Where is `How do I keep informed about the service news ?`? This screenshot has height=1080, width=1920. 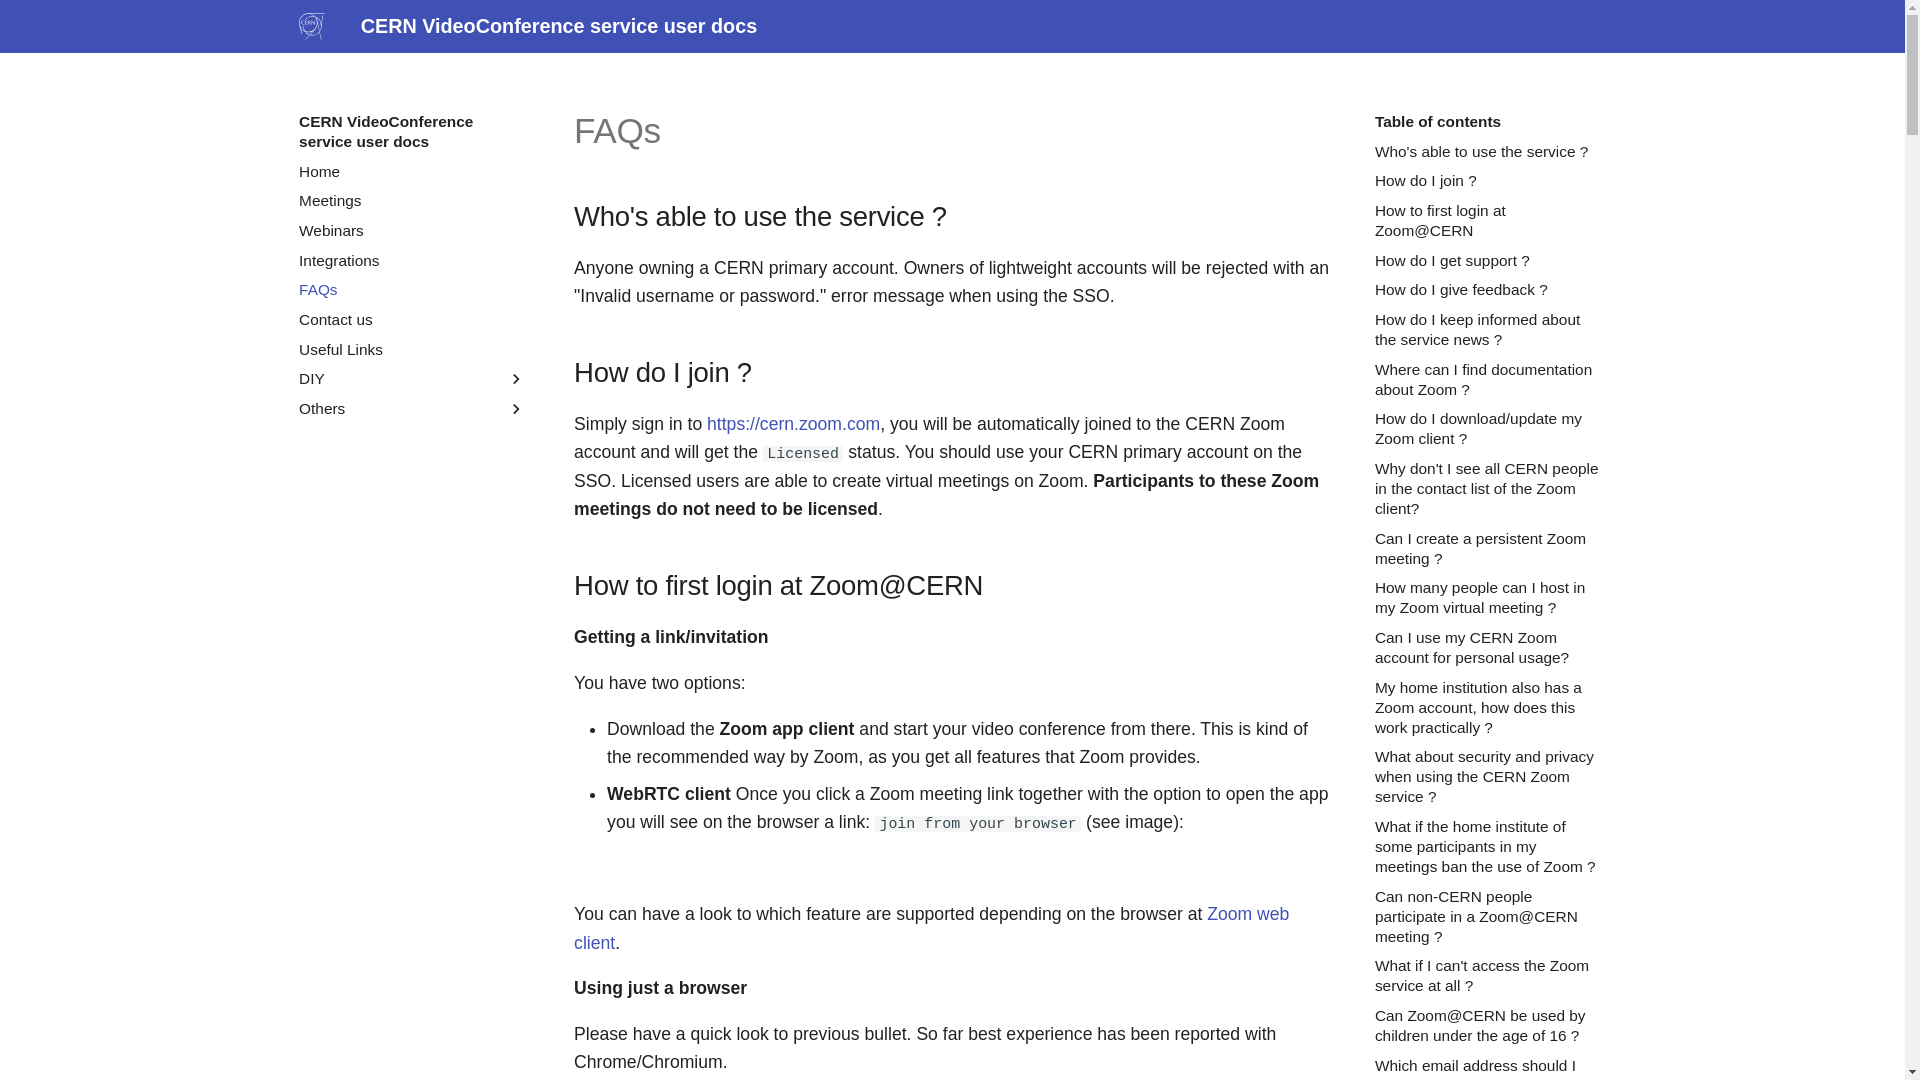
How do I keep informed about the service news ? is located at coordinates (1488, 330).